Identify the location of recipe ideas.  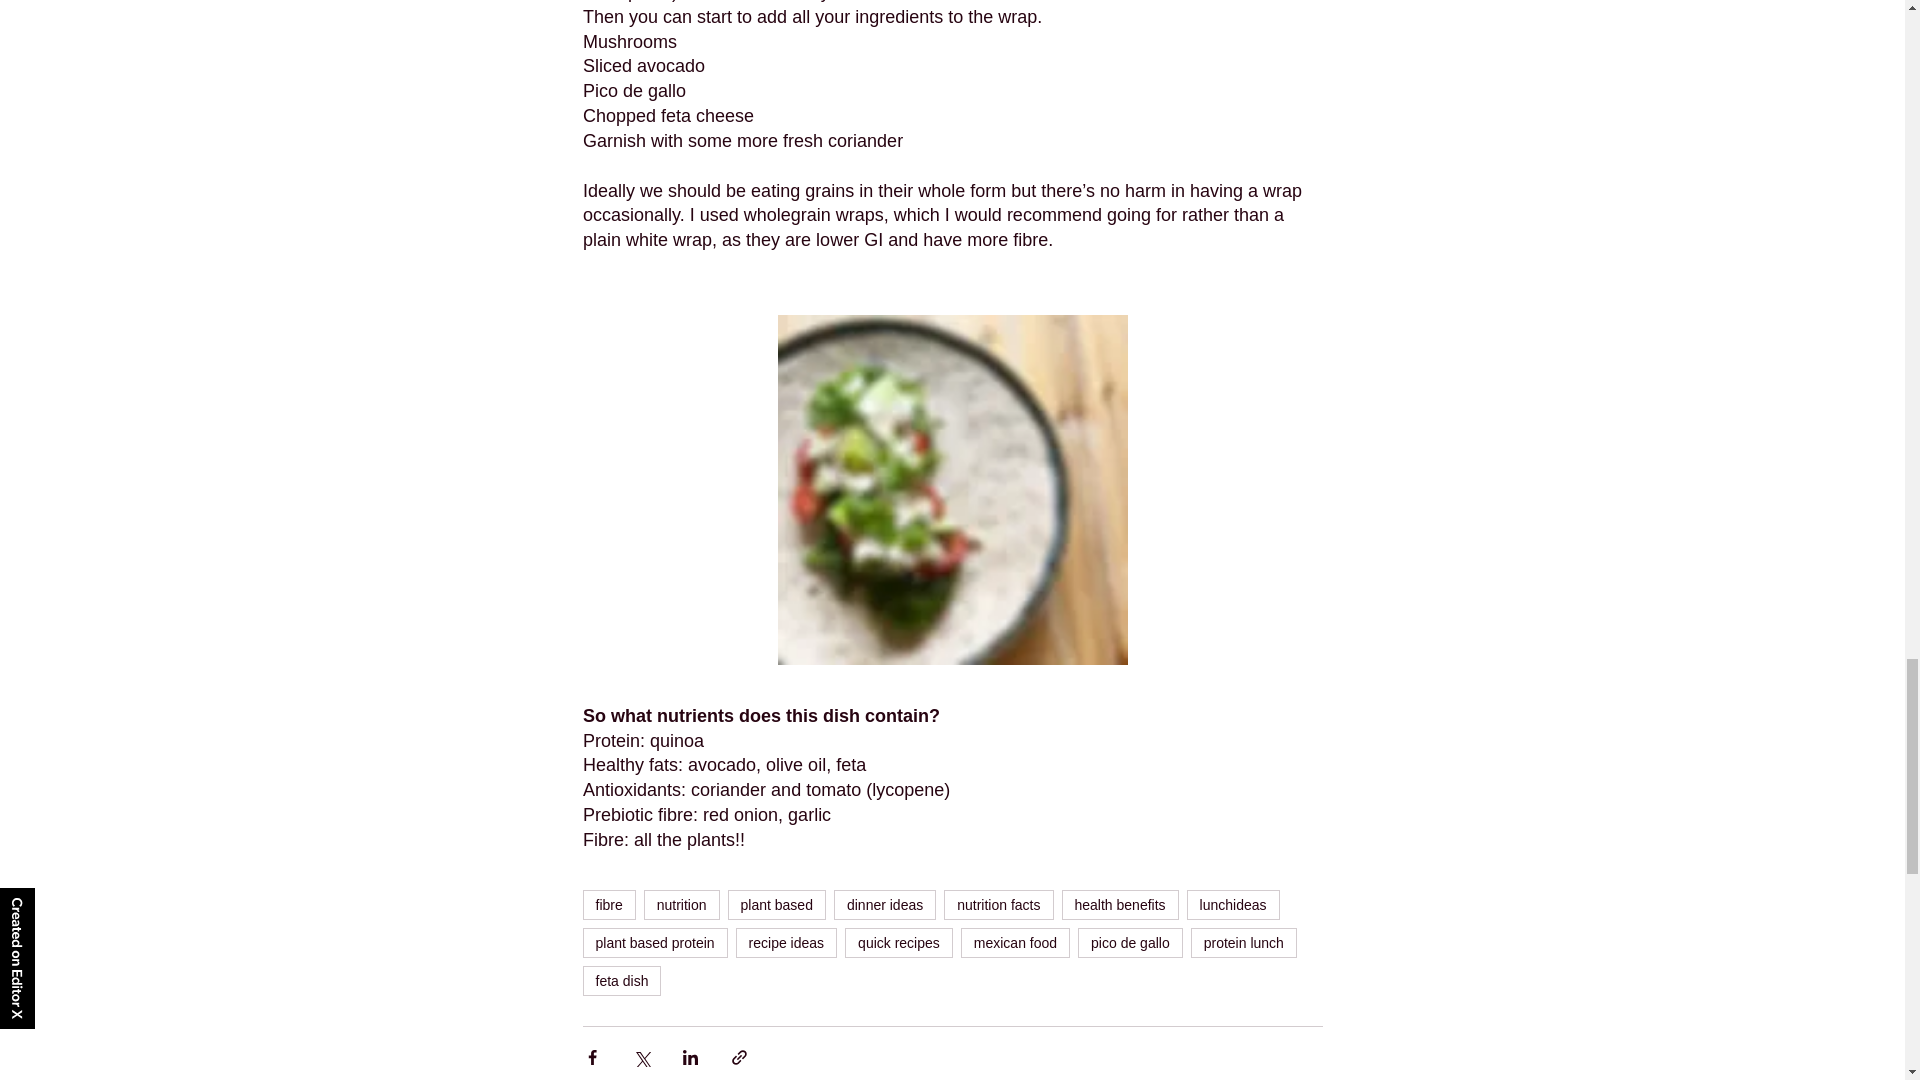
(786, 942).